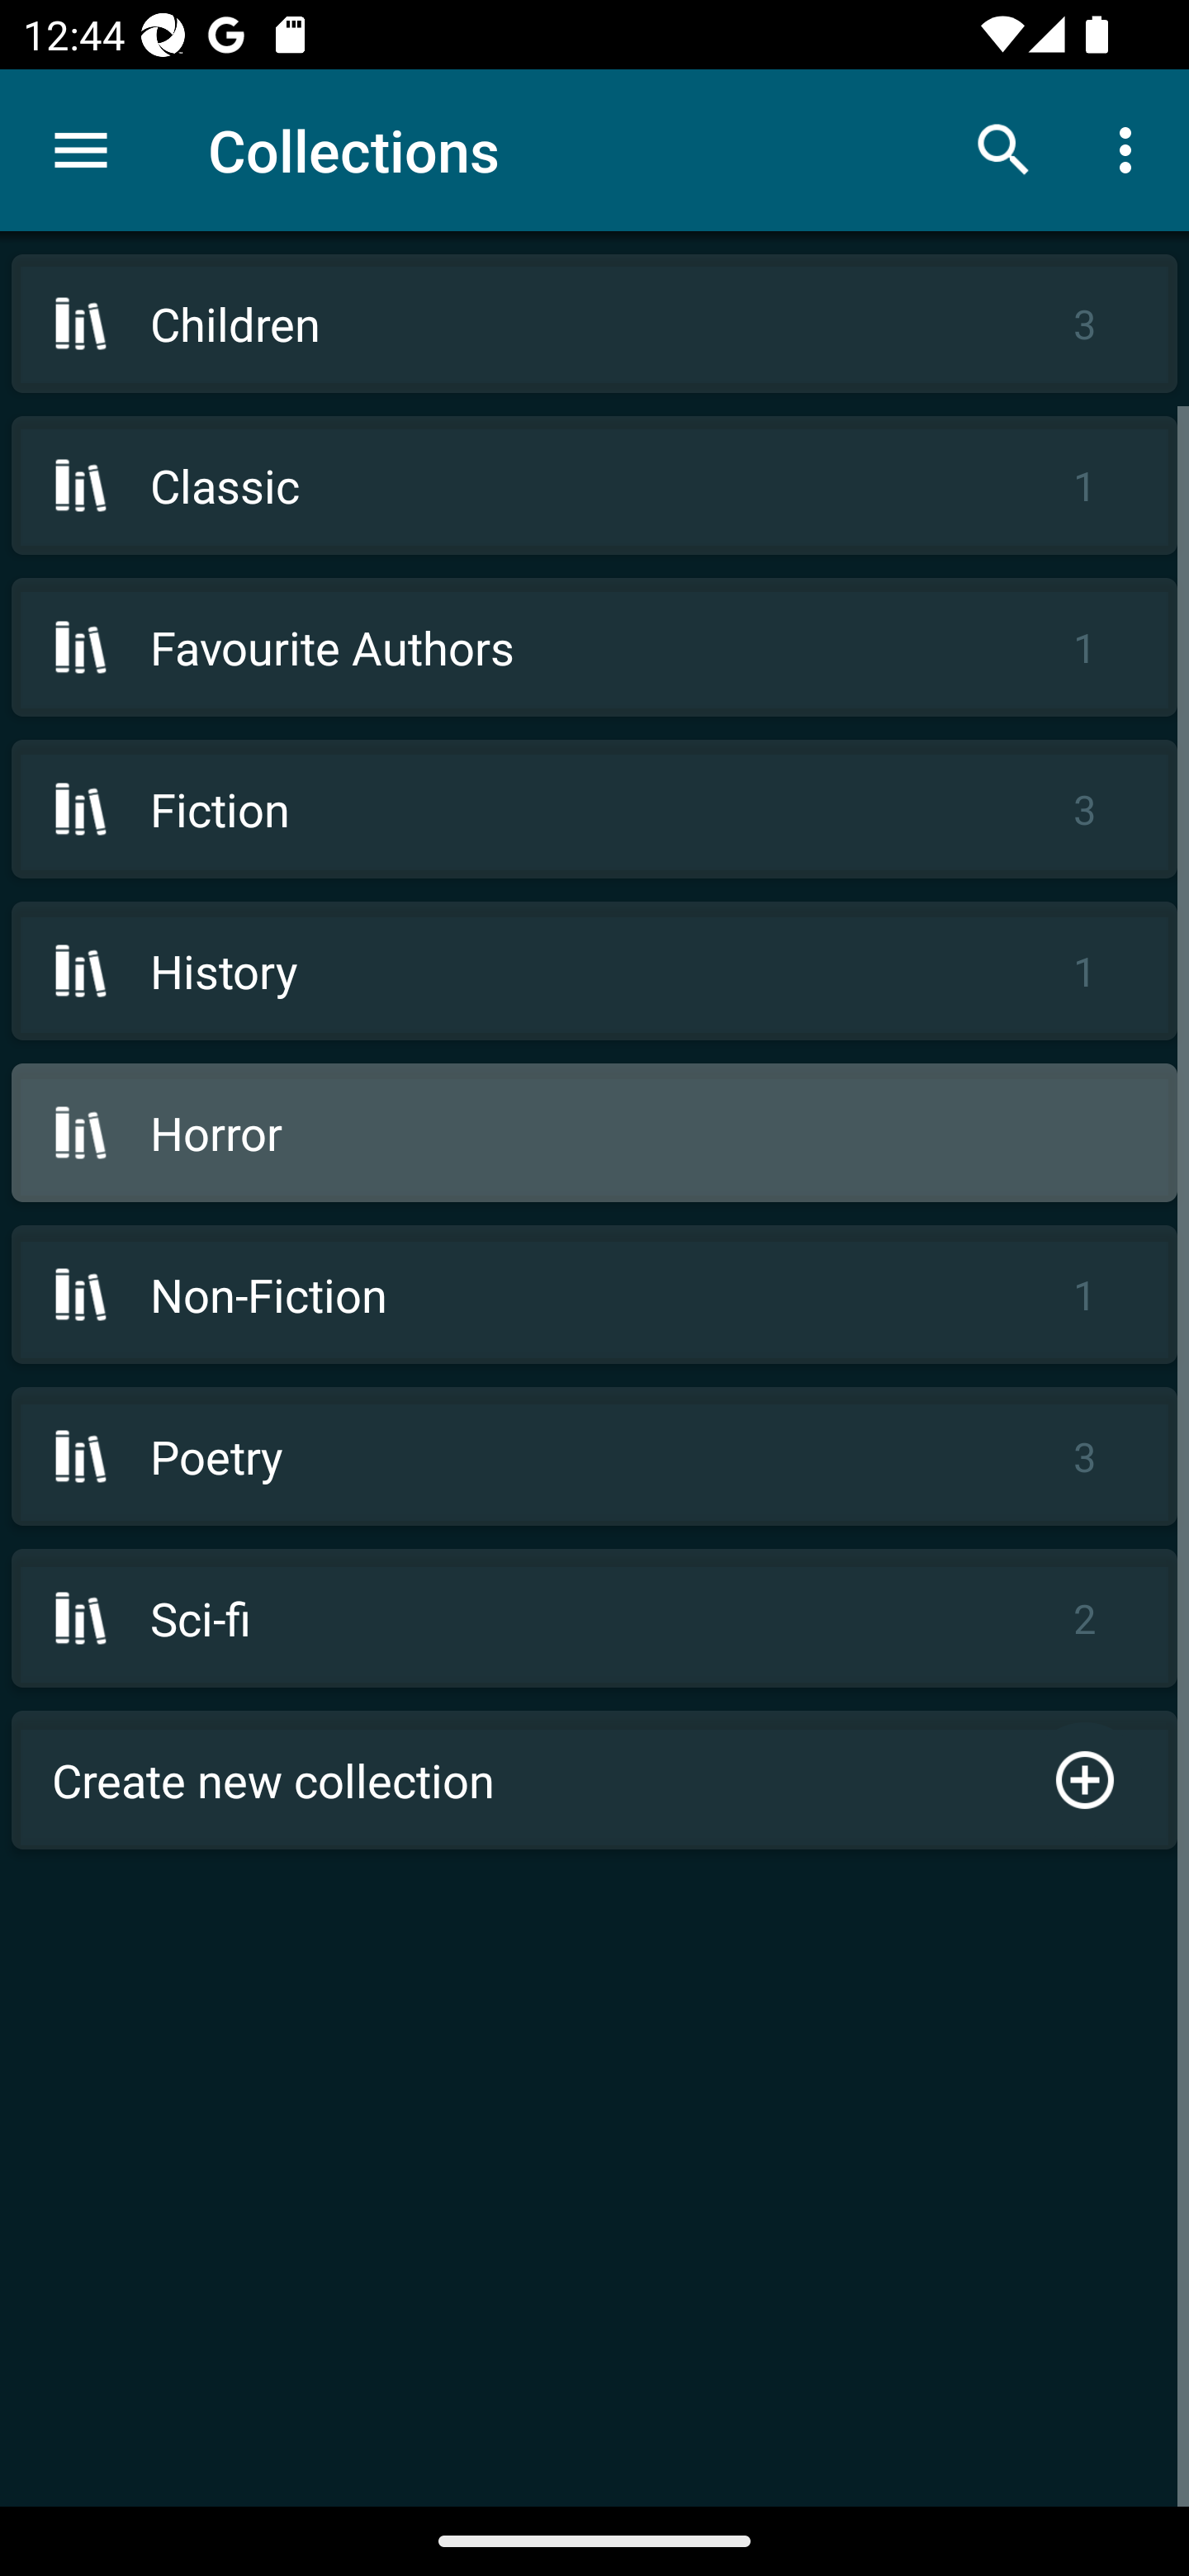  Describe the element at coordinates (594, 1295) in the screenshot. I see `Non-Fiction 1` at that location.